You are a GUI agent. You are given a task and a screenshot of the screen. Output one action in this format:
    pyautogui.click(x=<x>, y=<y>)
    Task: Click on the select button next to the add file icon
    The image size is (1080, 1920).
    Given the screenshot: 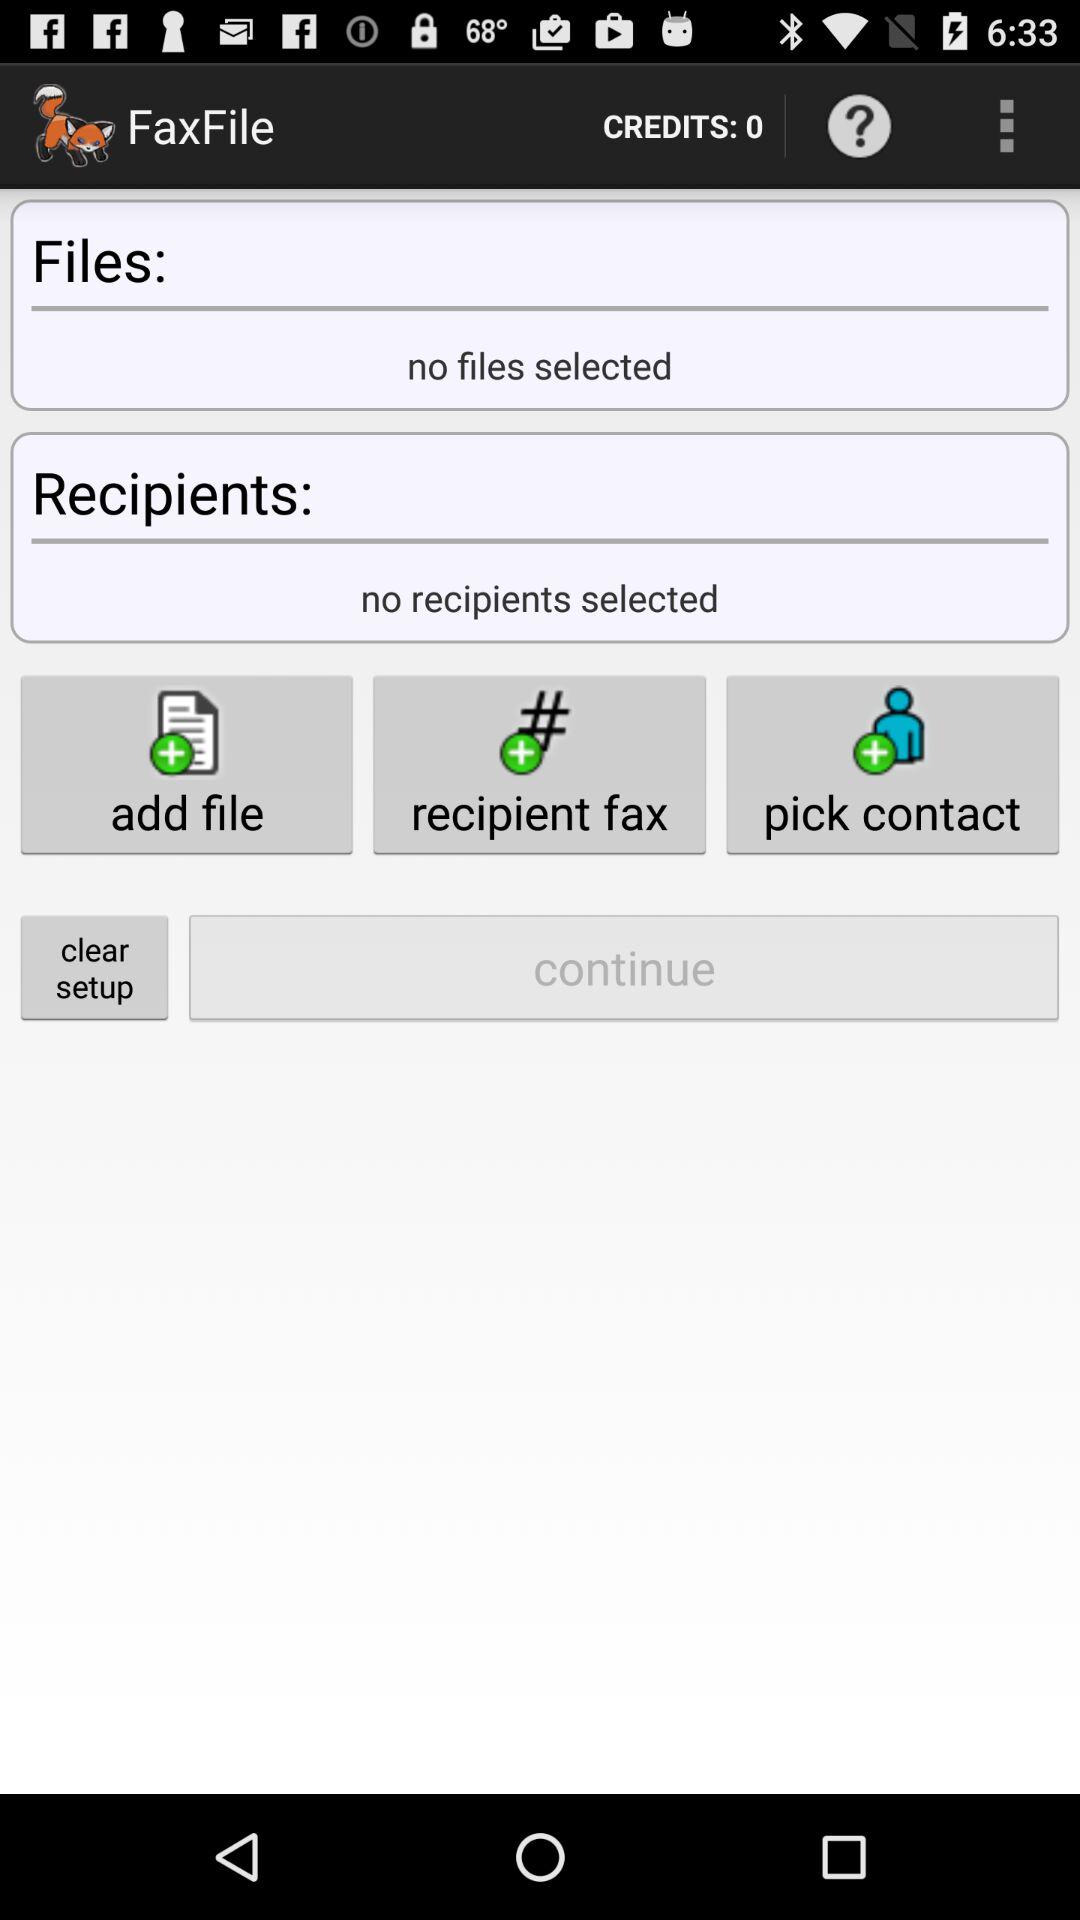 What is the action you would take?
    pyautogui.click(x=539, y=764)
    